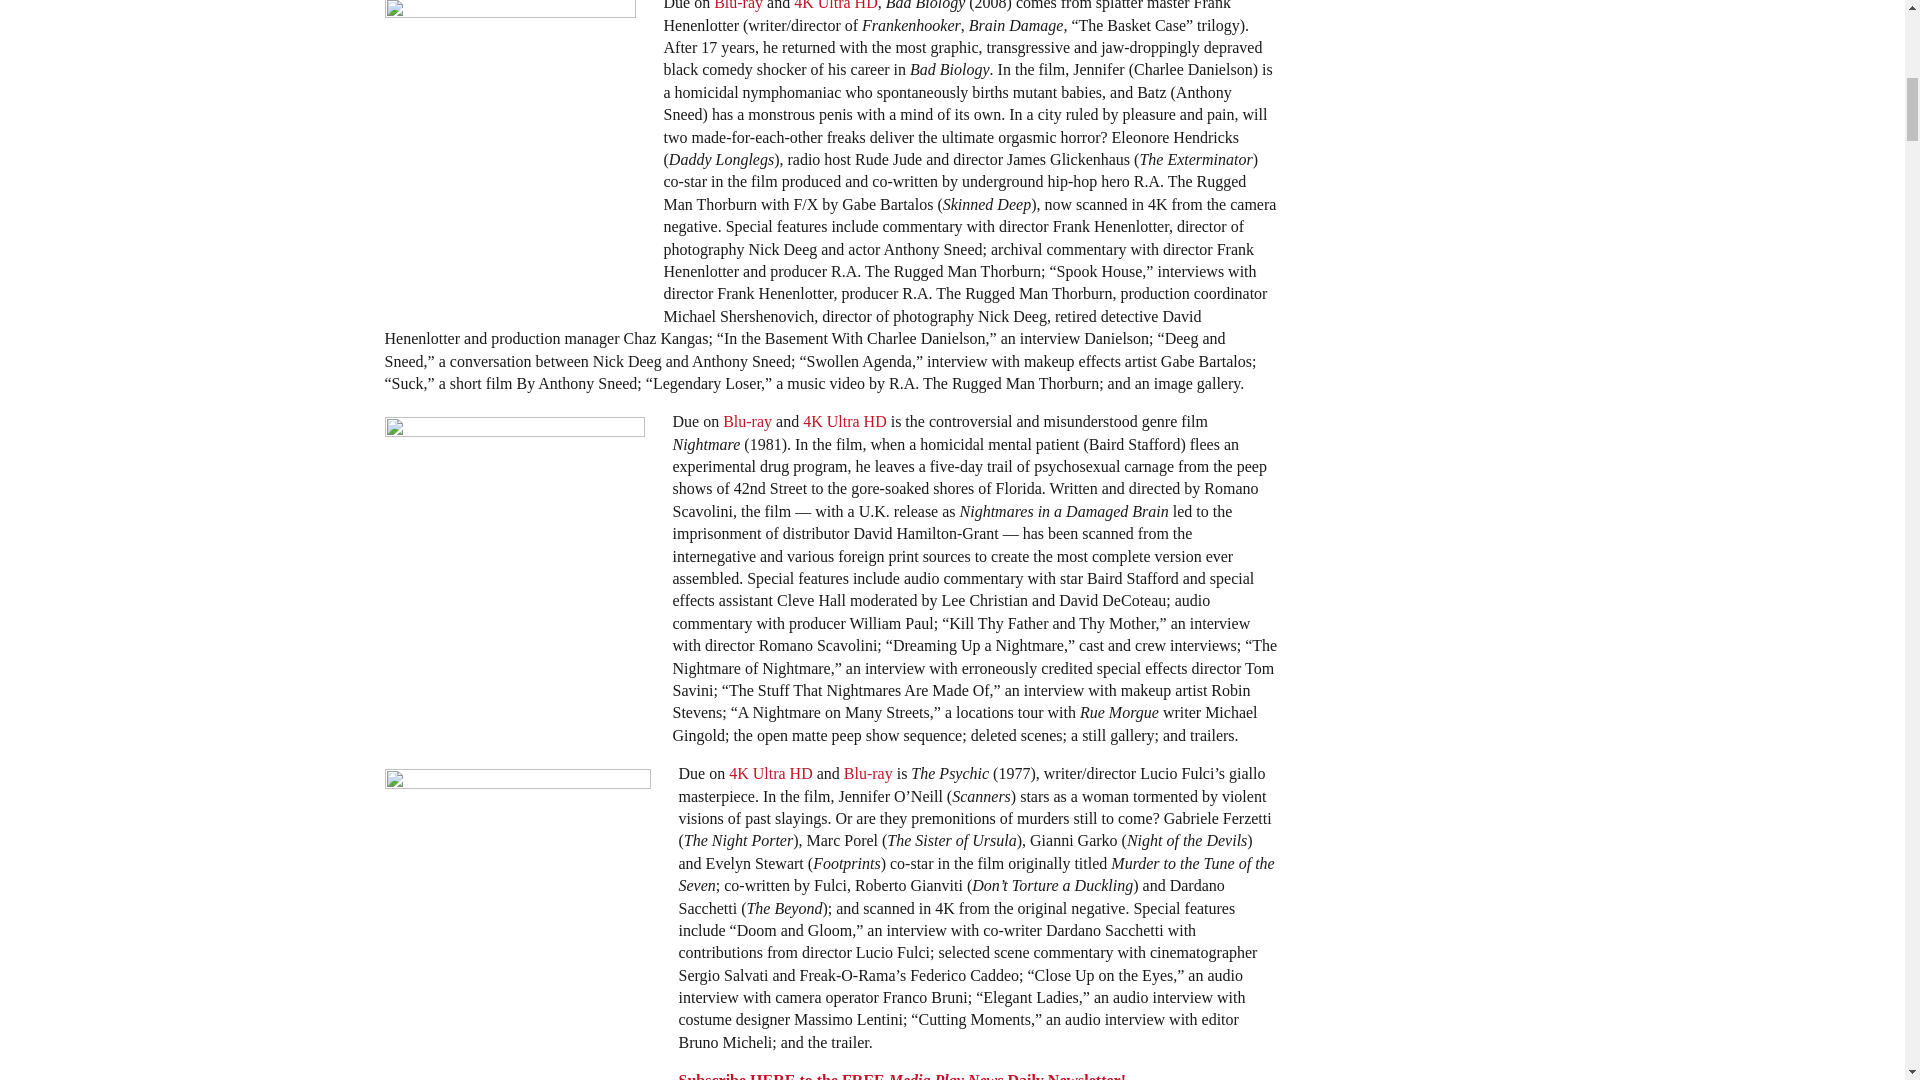 The height and width of the screenshot is (1080, 1920). Describe the element at coordinates (836, 5) in the screenshot. I see `4K Ultra HD` at that location.